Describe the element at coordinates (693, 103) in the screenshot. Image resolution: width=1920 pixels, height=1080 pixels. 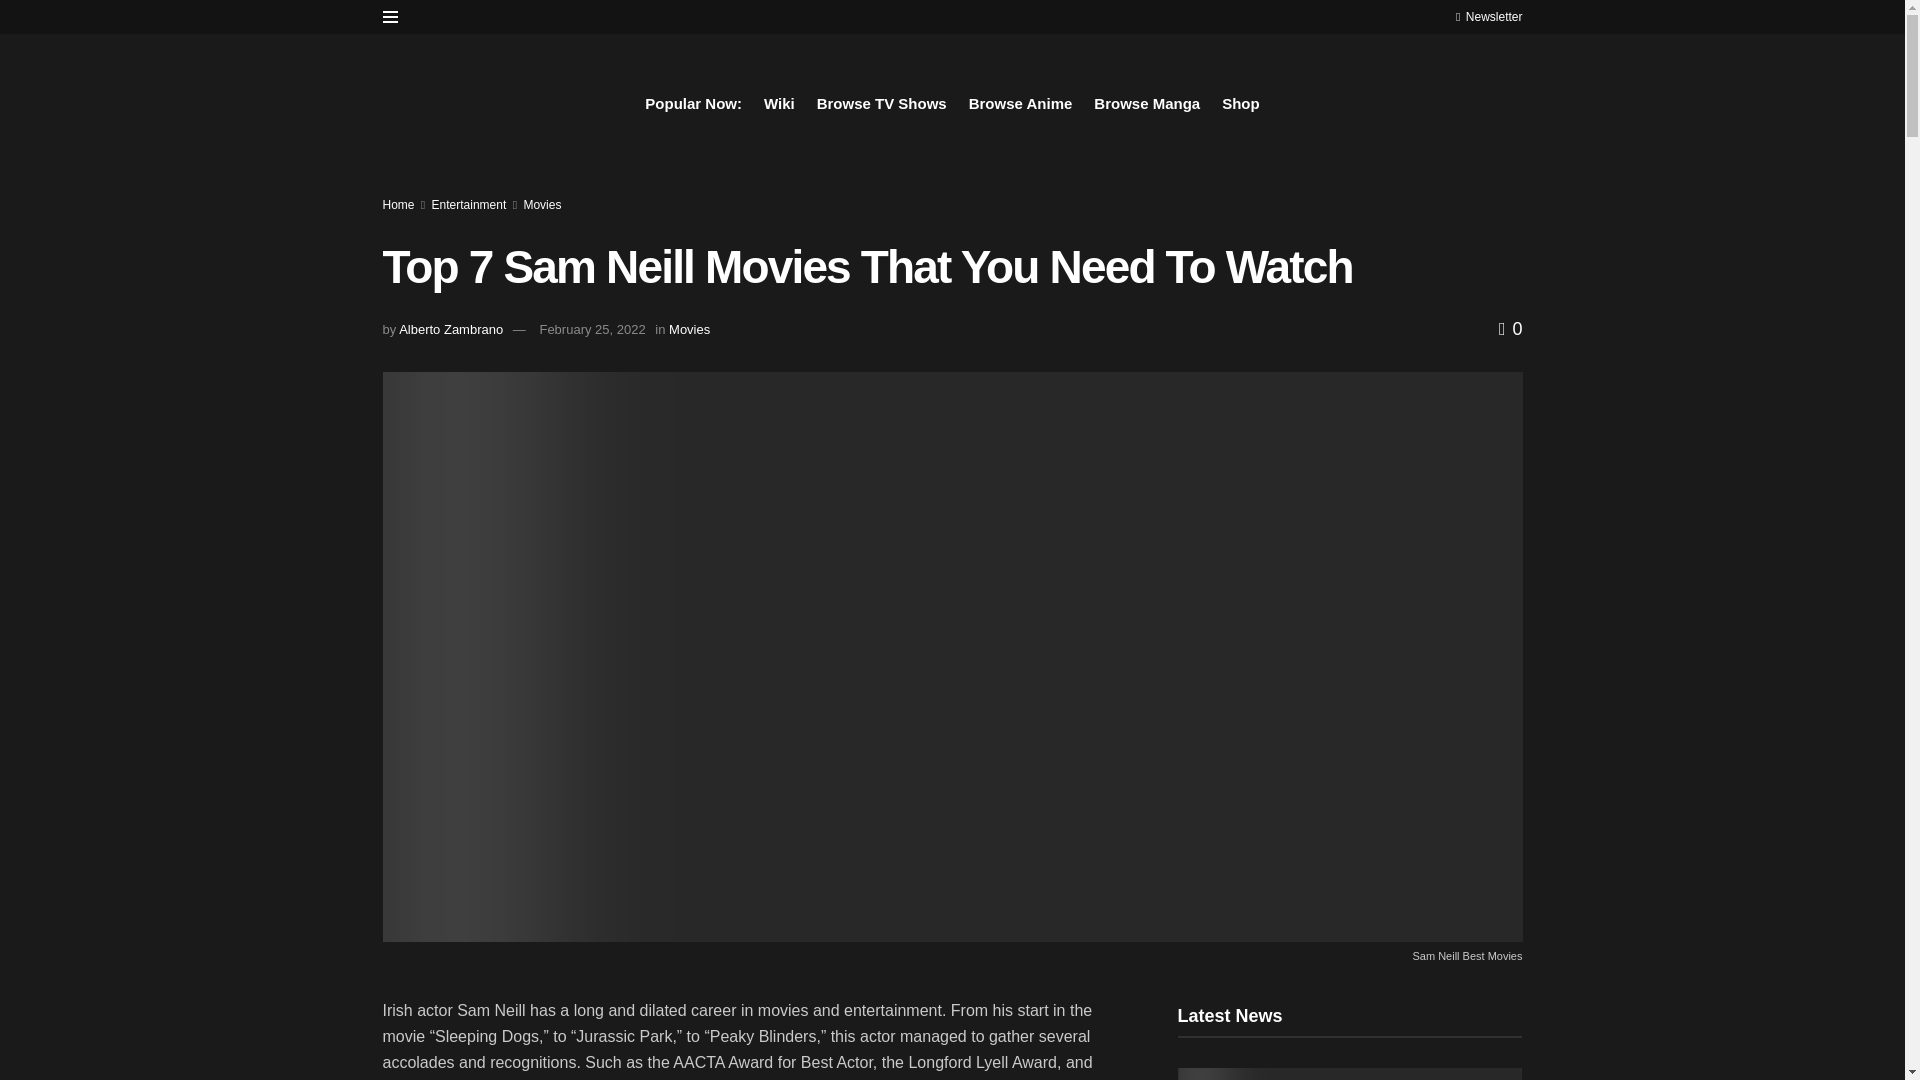
I see `Popular Now:` at that location.